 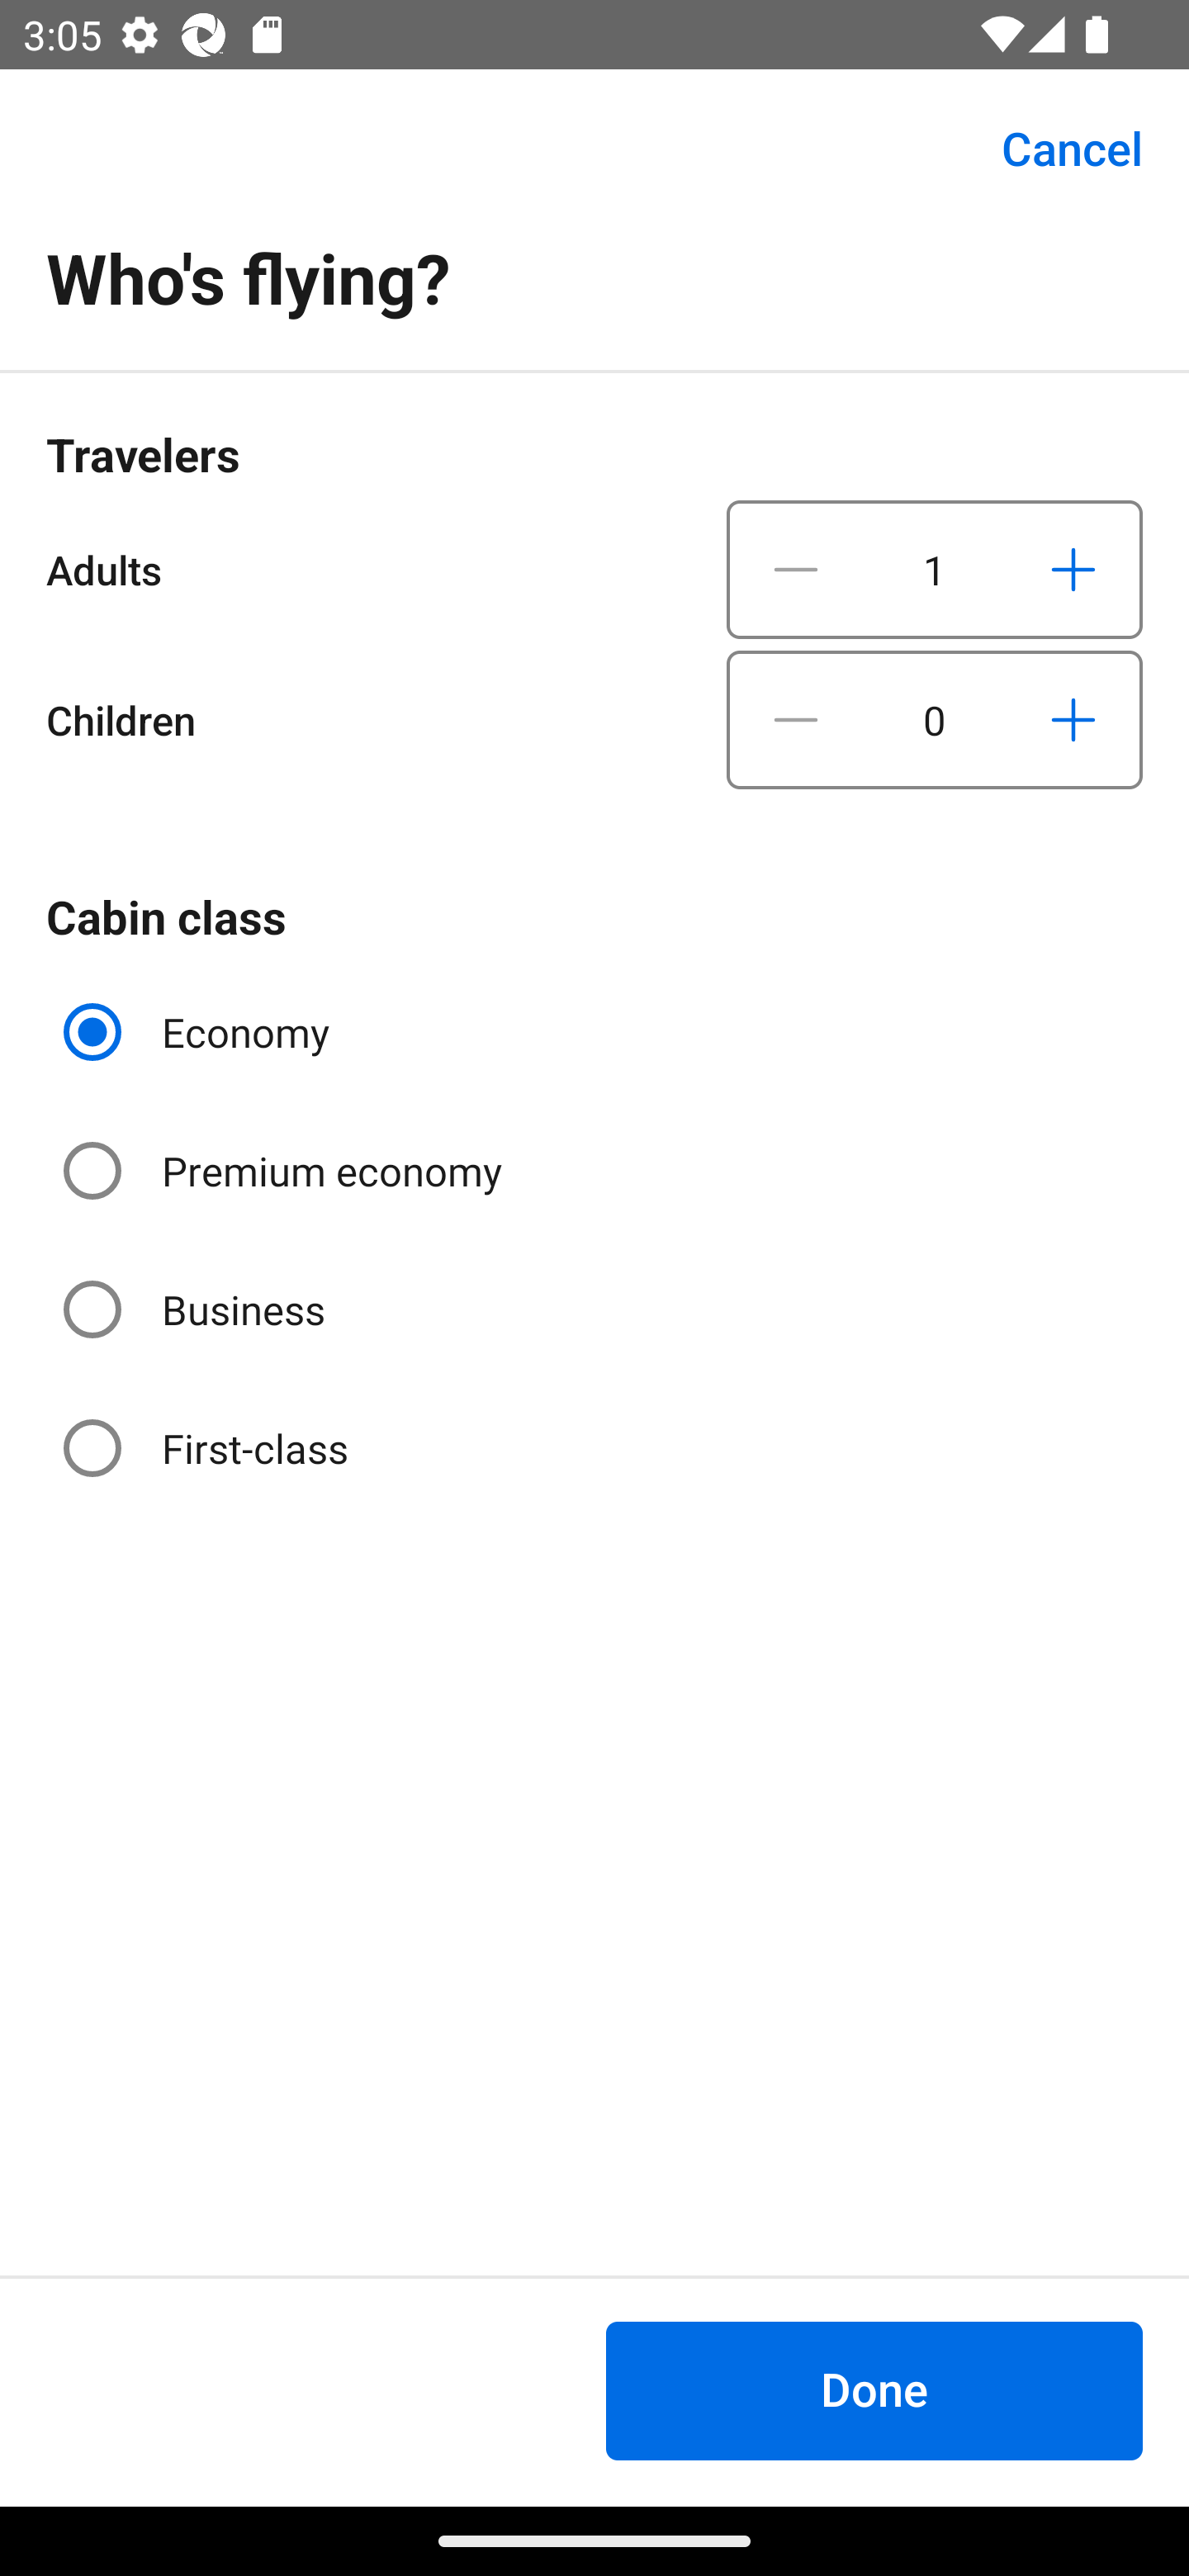 I want to click on Decrease, so click(x=796, y=720).